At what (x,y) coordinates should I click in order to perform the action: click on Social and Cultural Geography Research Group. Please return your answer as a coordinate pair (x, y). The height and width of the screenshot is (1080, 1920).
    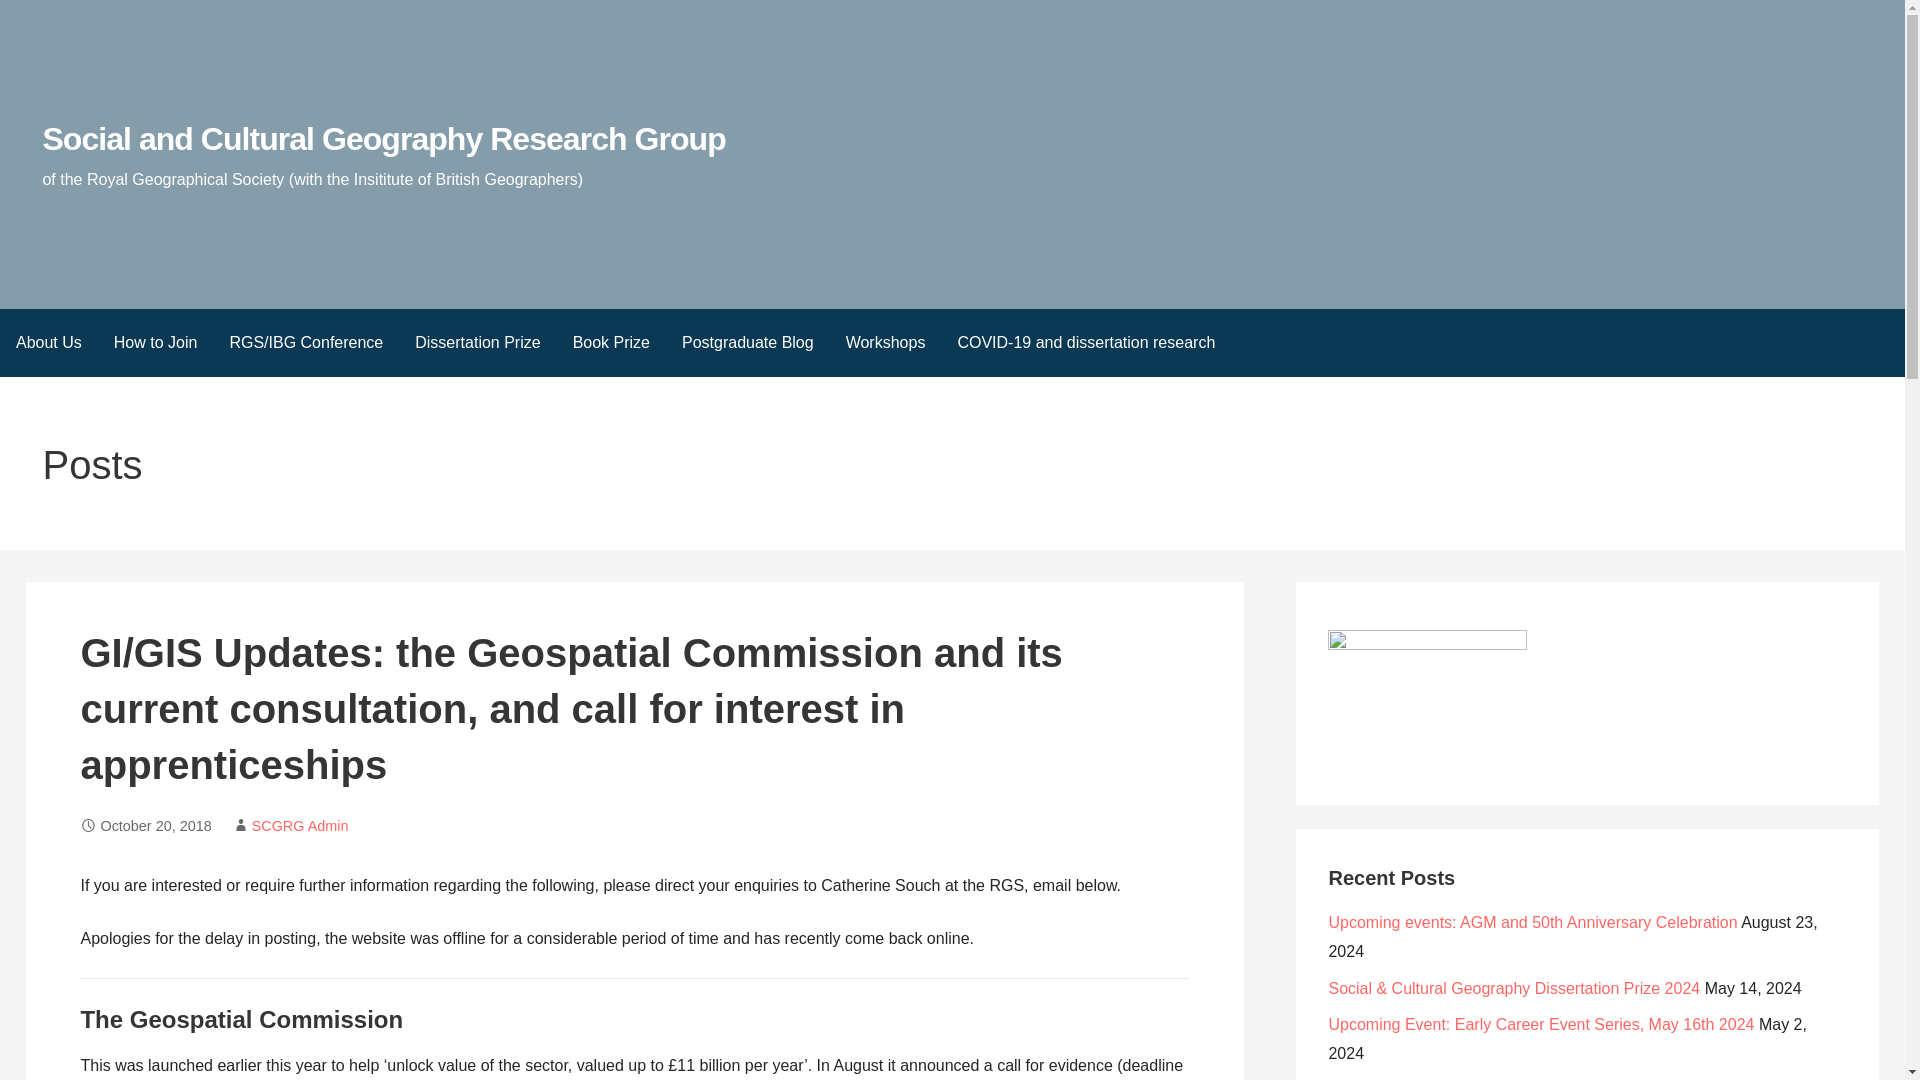
    Looking at the image, I should click on (384, 138).